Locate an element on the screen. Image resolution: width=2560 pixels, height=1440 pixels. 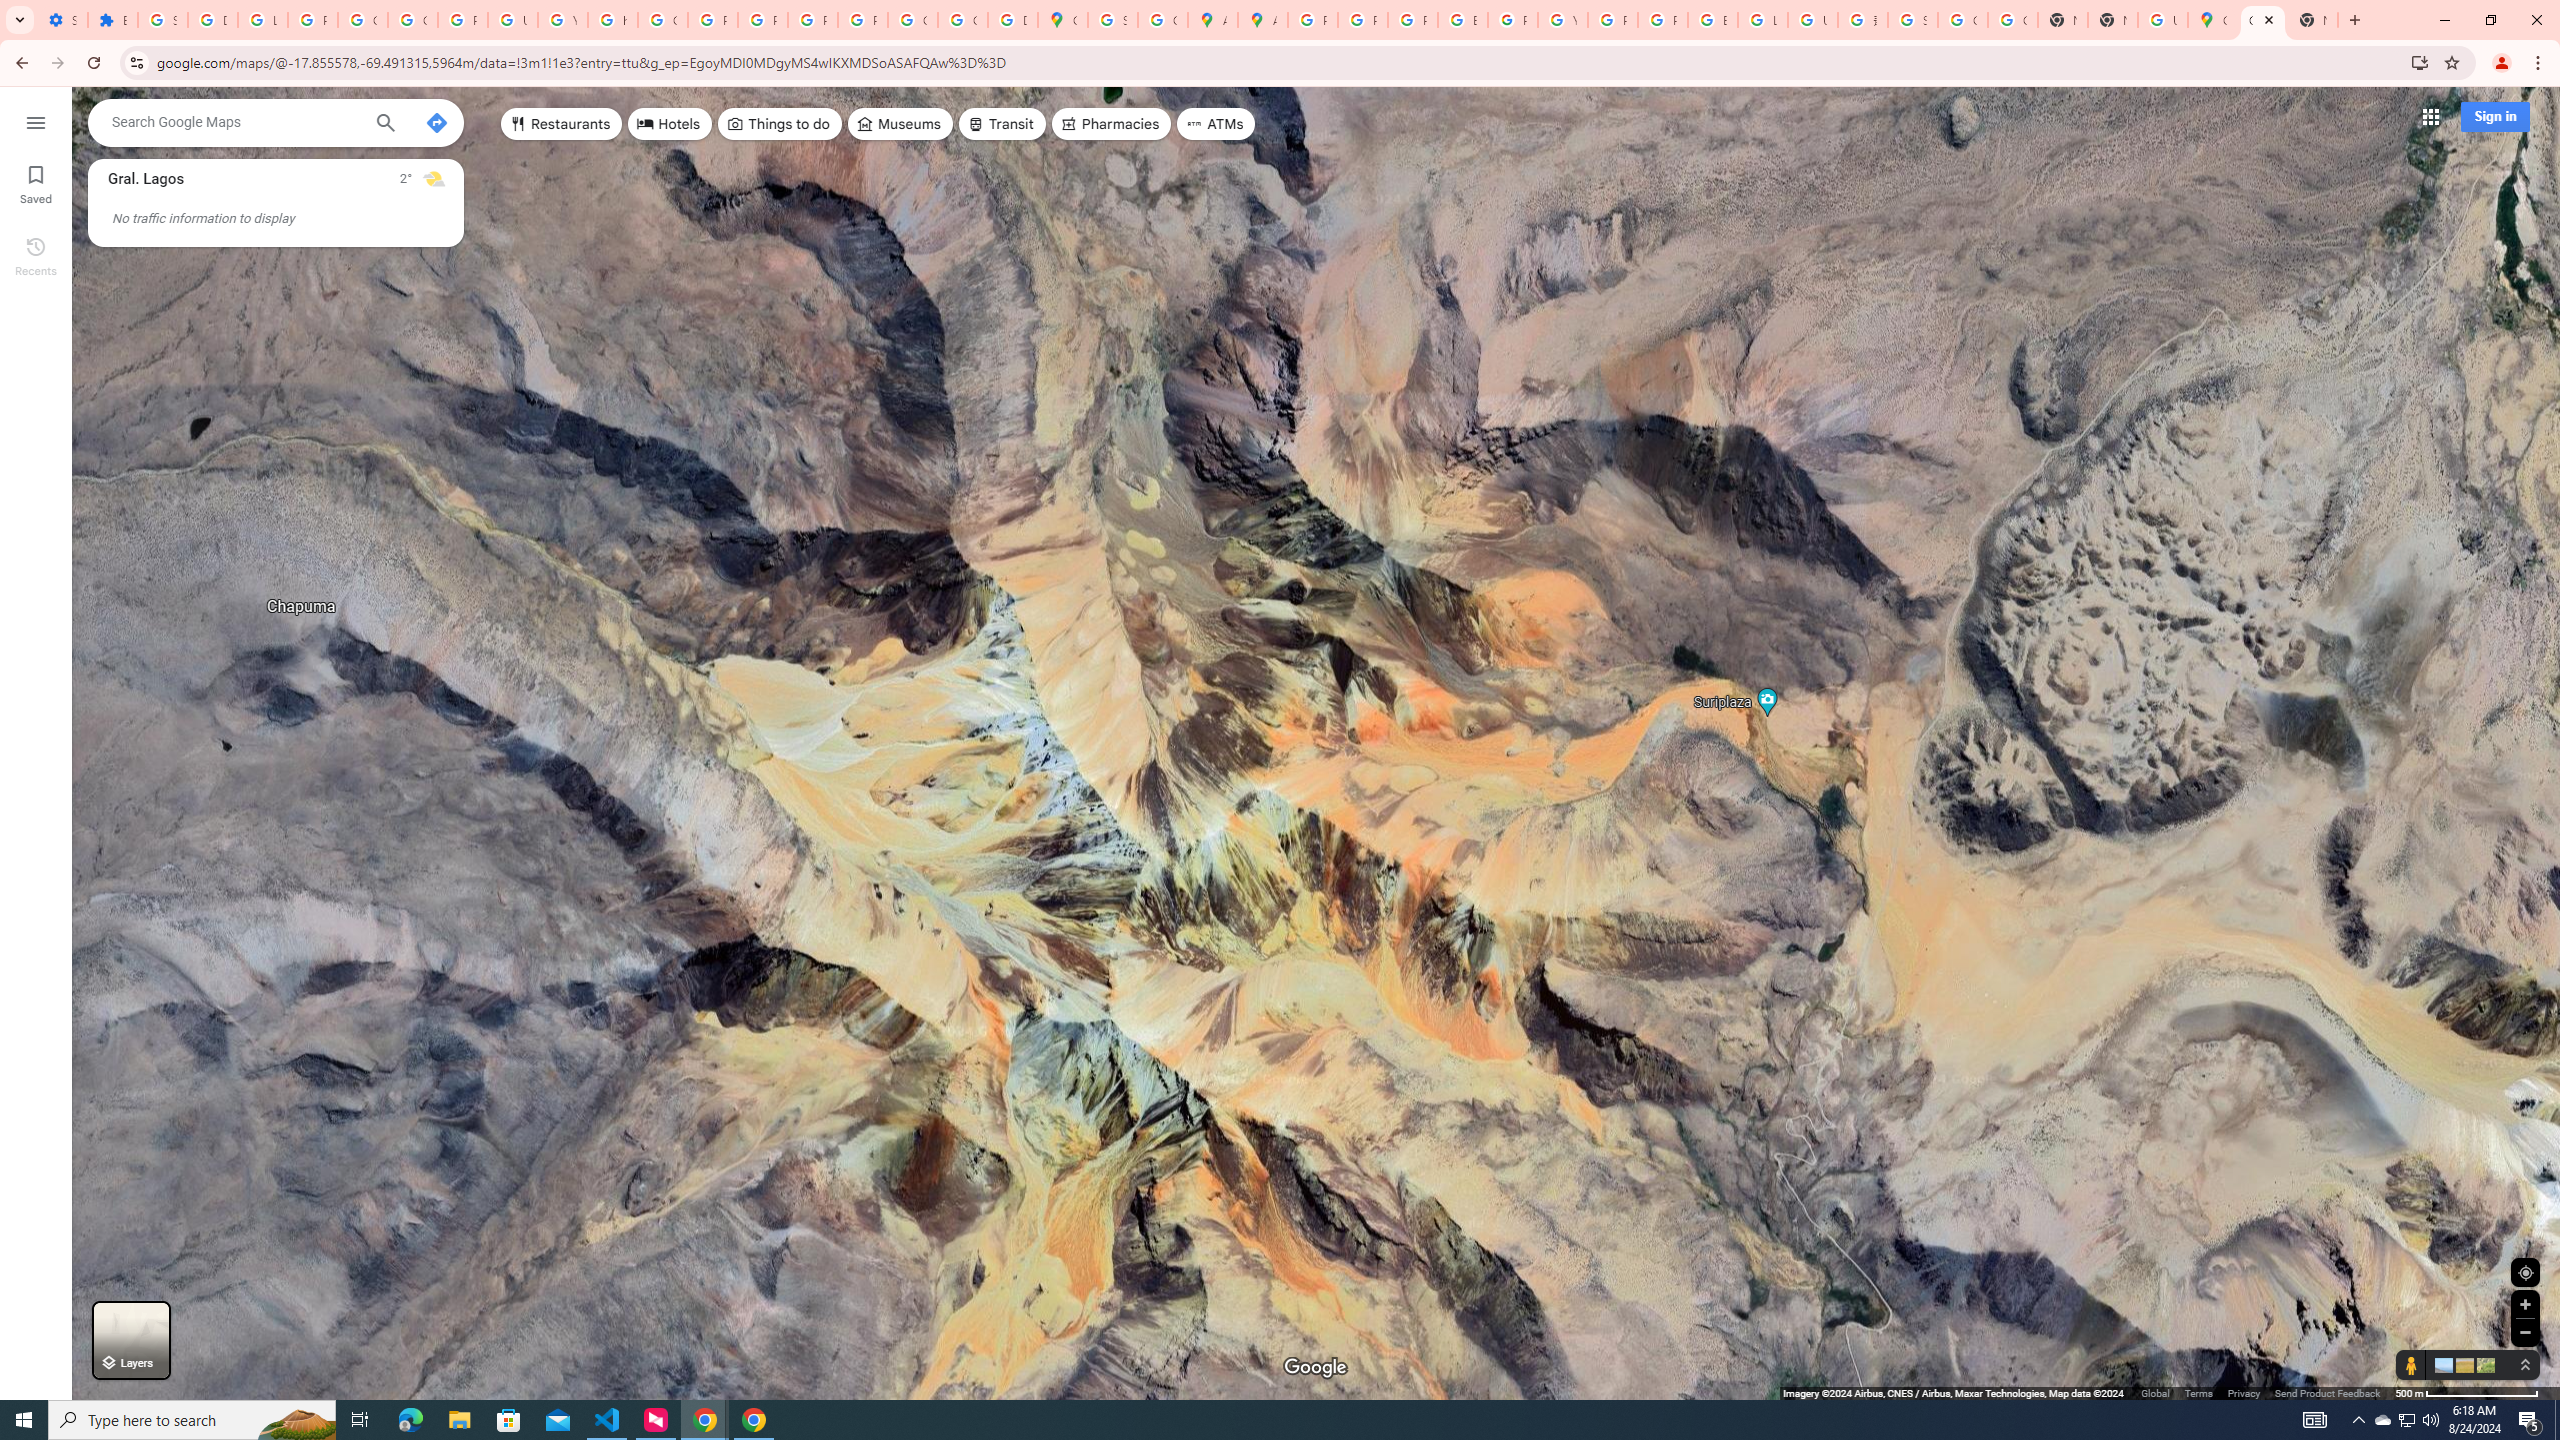
Privacy Help Center - Policies Help is located at coordinates (1362, 20).